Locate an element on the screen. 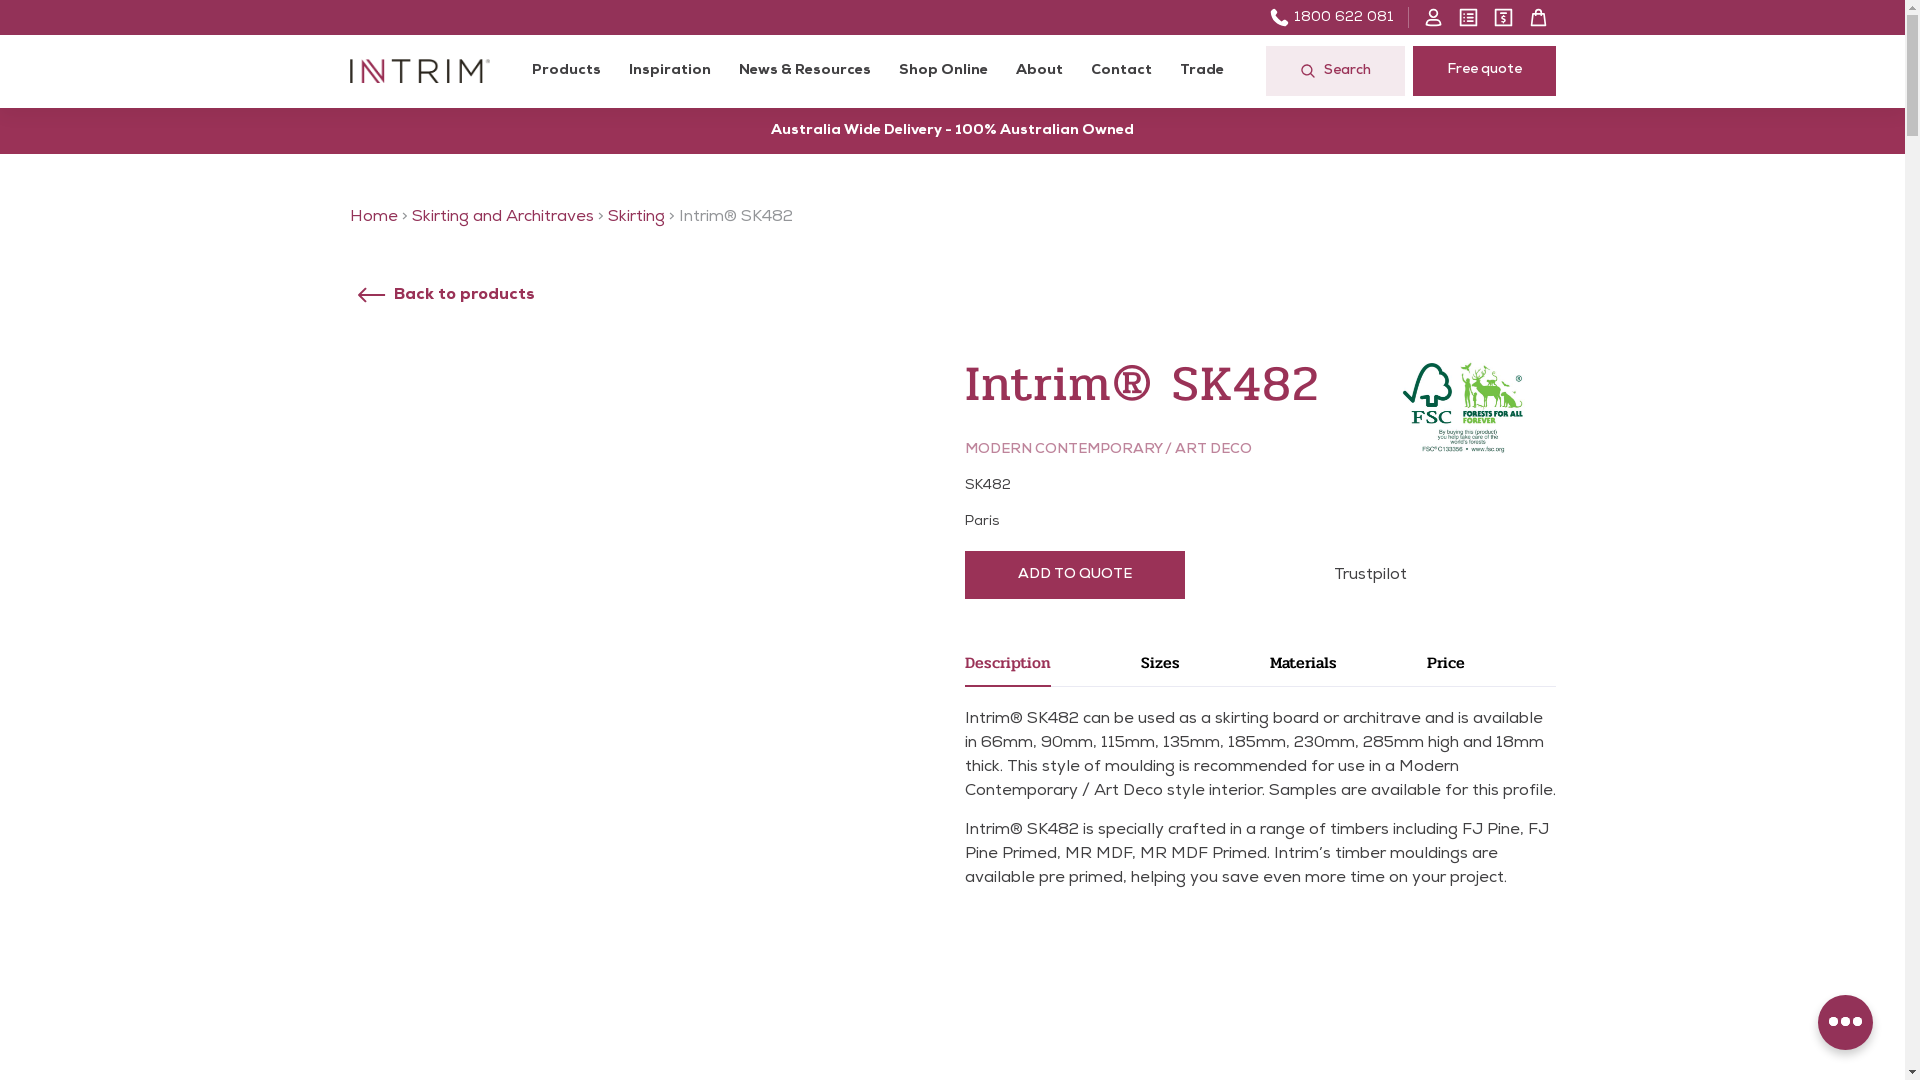 The image size is (1920, 1080). Price is located at coordinates (1491, 668).